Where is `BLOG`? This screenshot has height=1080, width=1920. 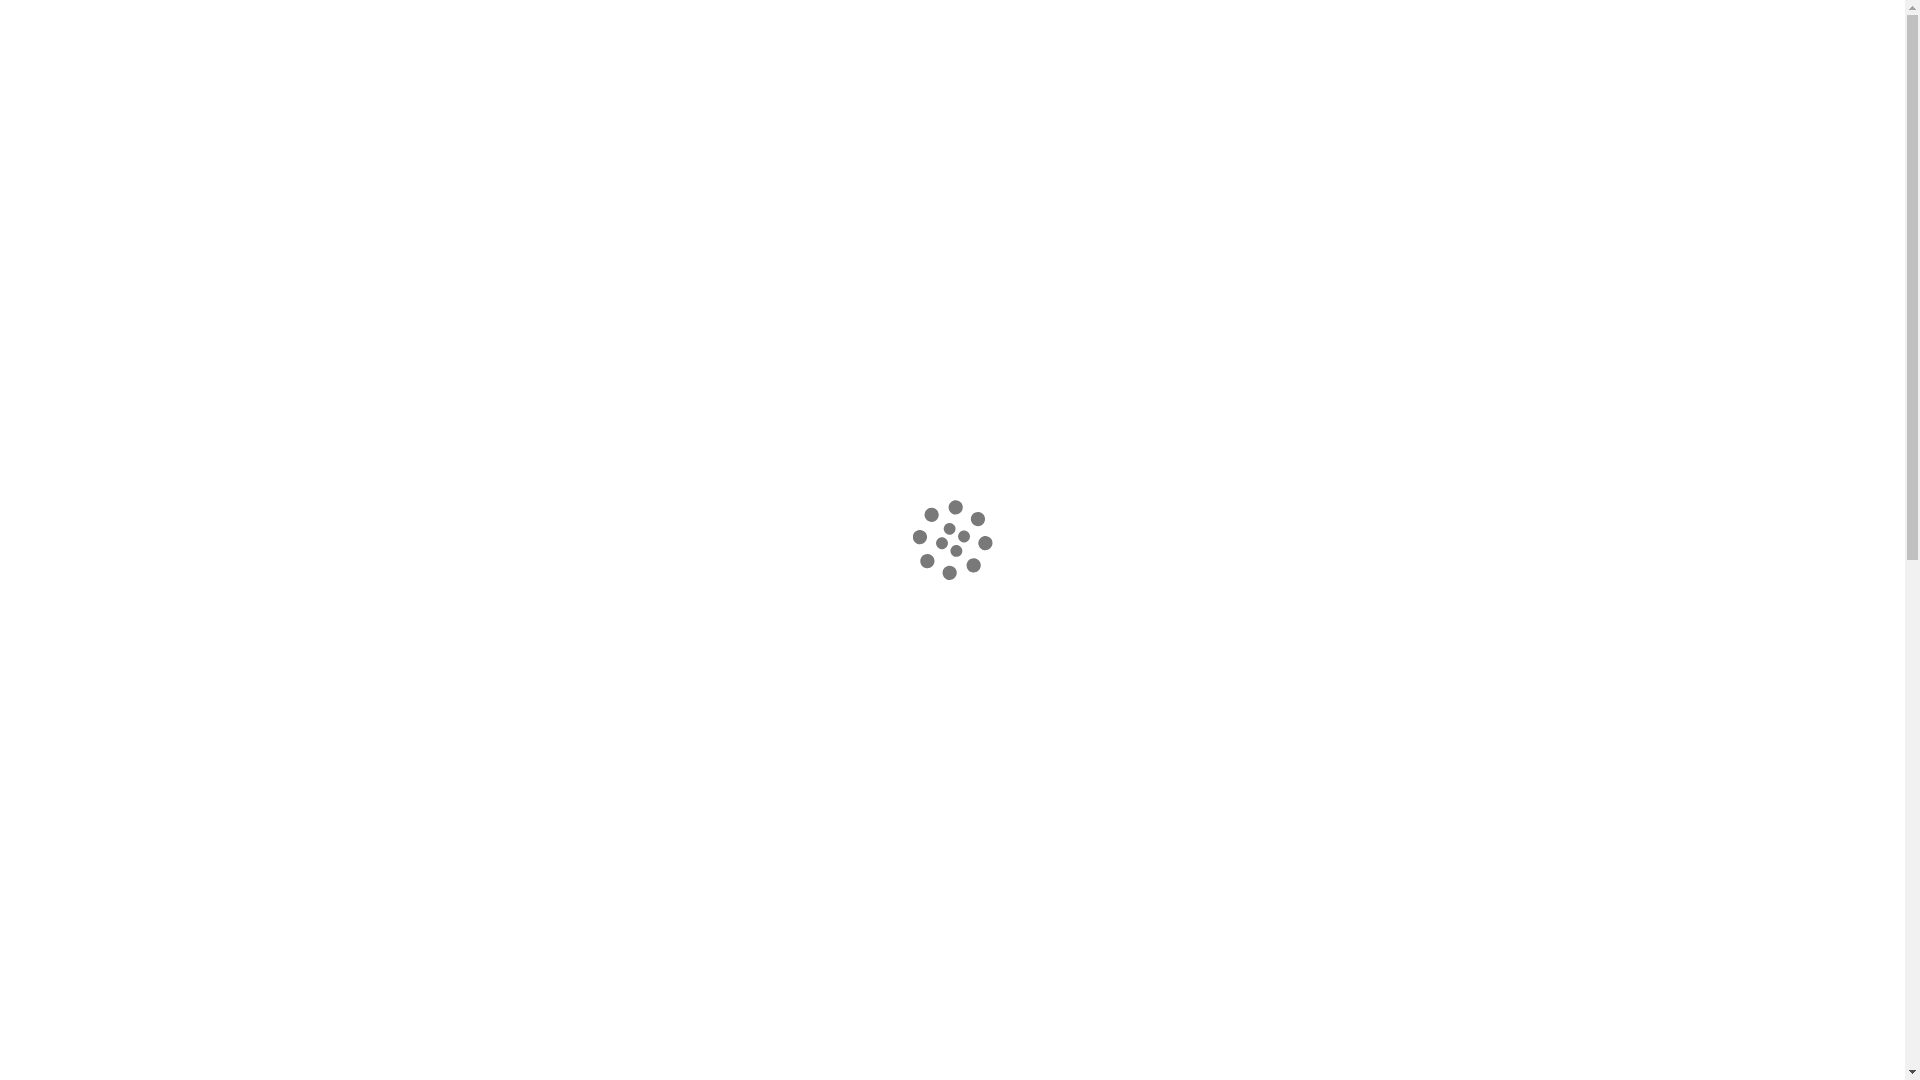 BLOG is located at coordinates (1392, 62).